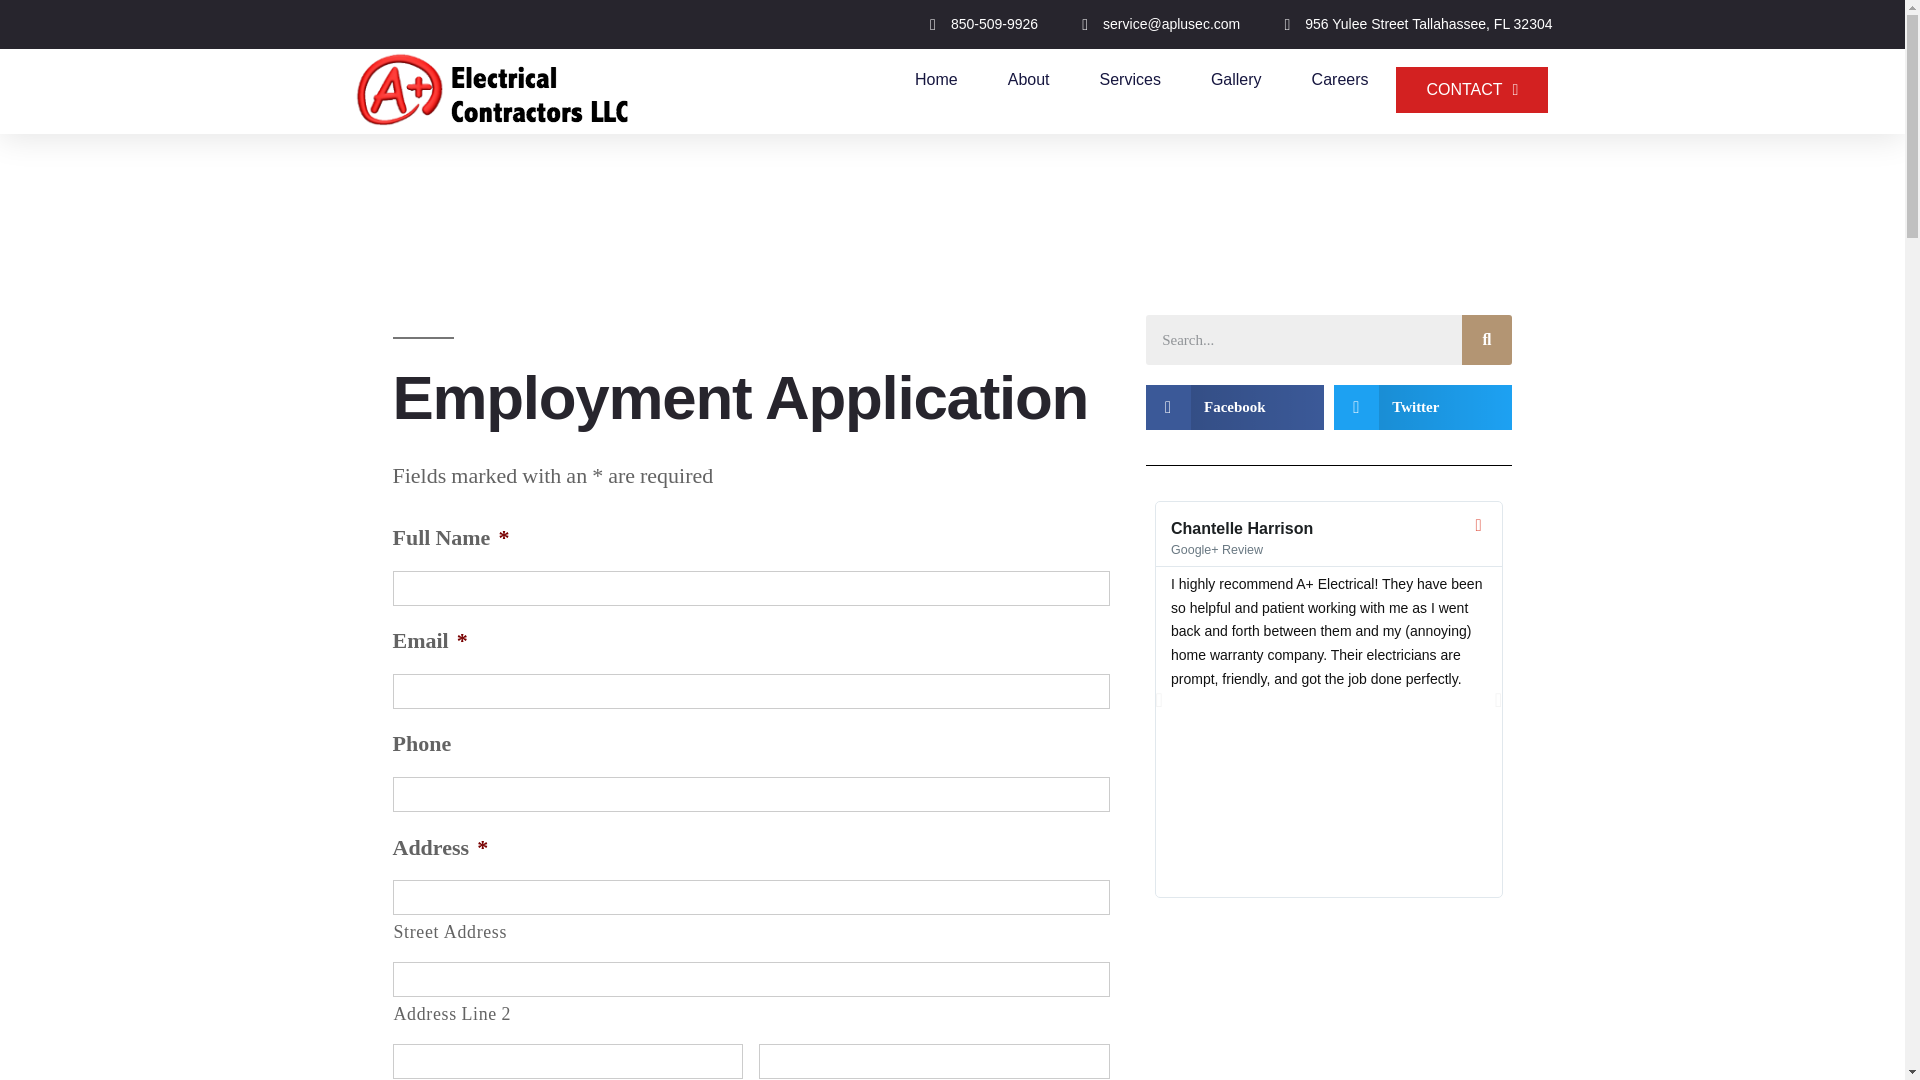 Image resolution: width=1920 pixels, height=1080 pixels. I want to click on 956 Yulee Street Tallahassee, FL 32304, so click(1410, 24).